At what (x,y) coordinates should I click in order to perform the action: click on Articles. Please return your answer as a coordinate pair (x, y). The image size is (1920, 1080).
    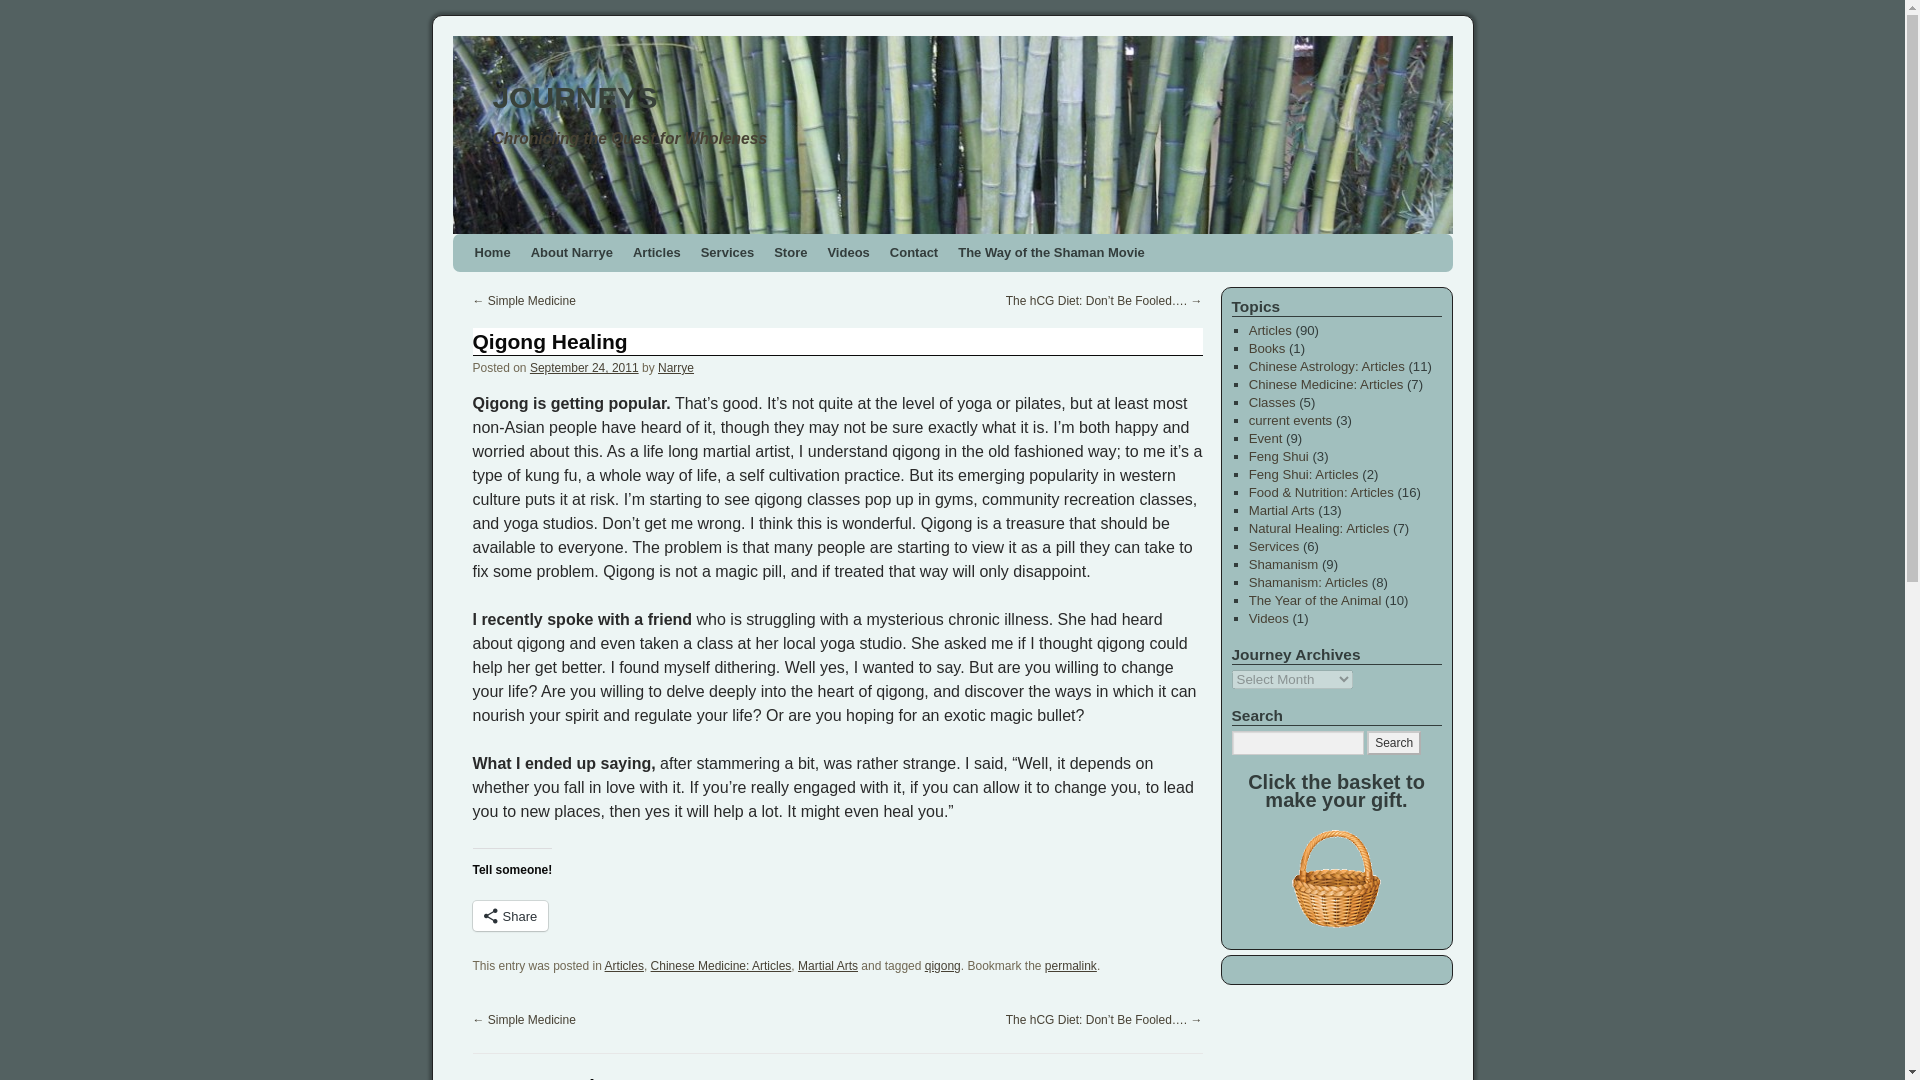
    Looking at the image, I should click on (624, 966).